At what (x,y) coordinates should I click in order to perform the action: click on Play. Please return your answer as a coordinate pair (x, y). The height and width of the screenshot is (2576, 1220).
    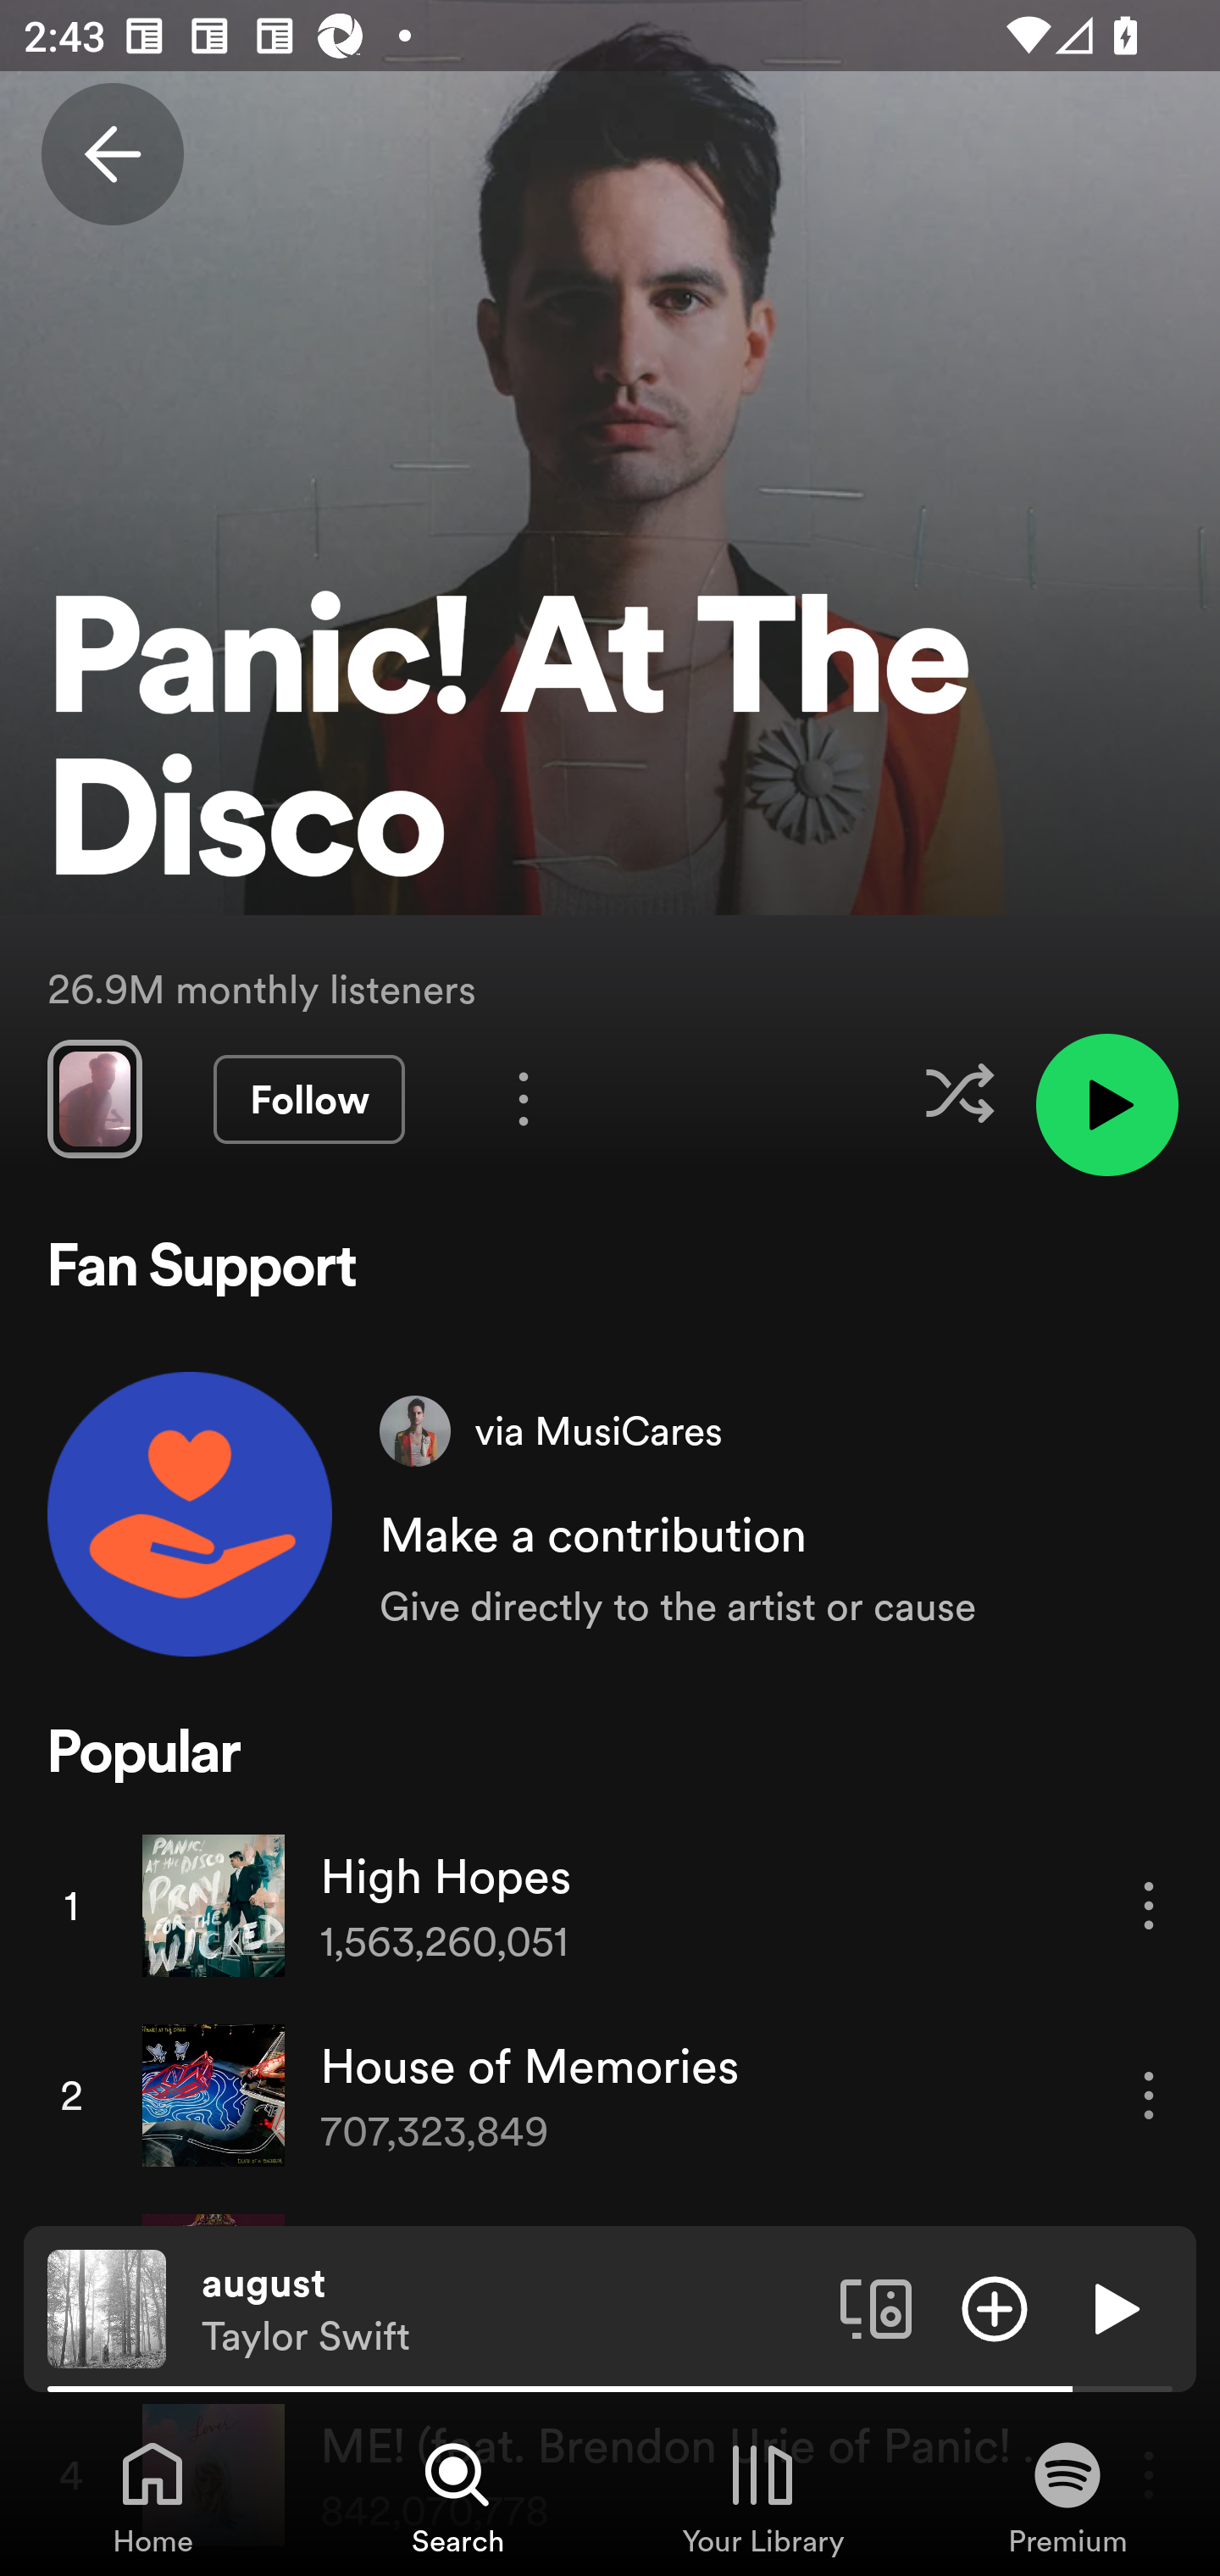
    Looking at the image, I should click on (1113, 2307).